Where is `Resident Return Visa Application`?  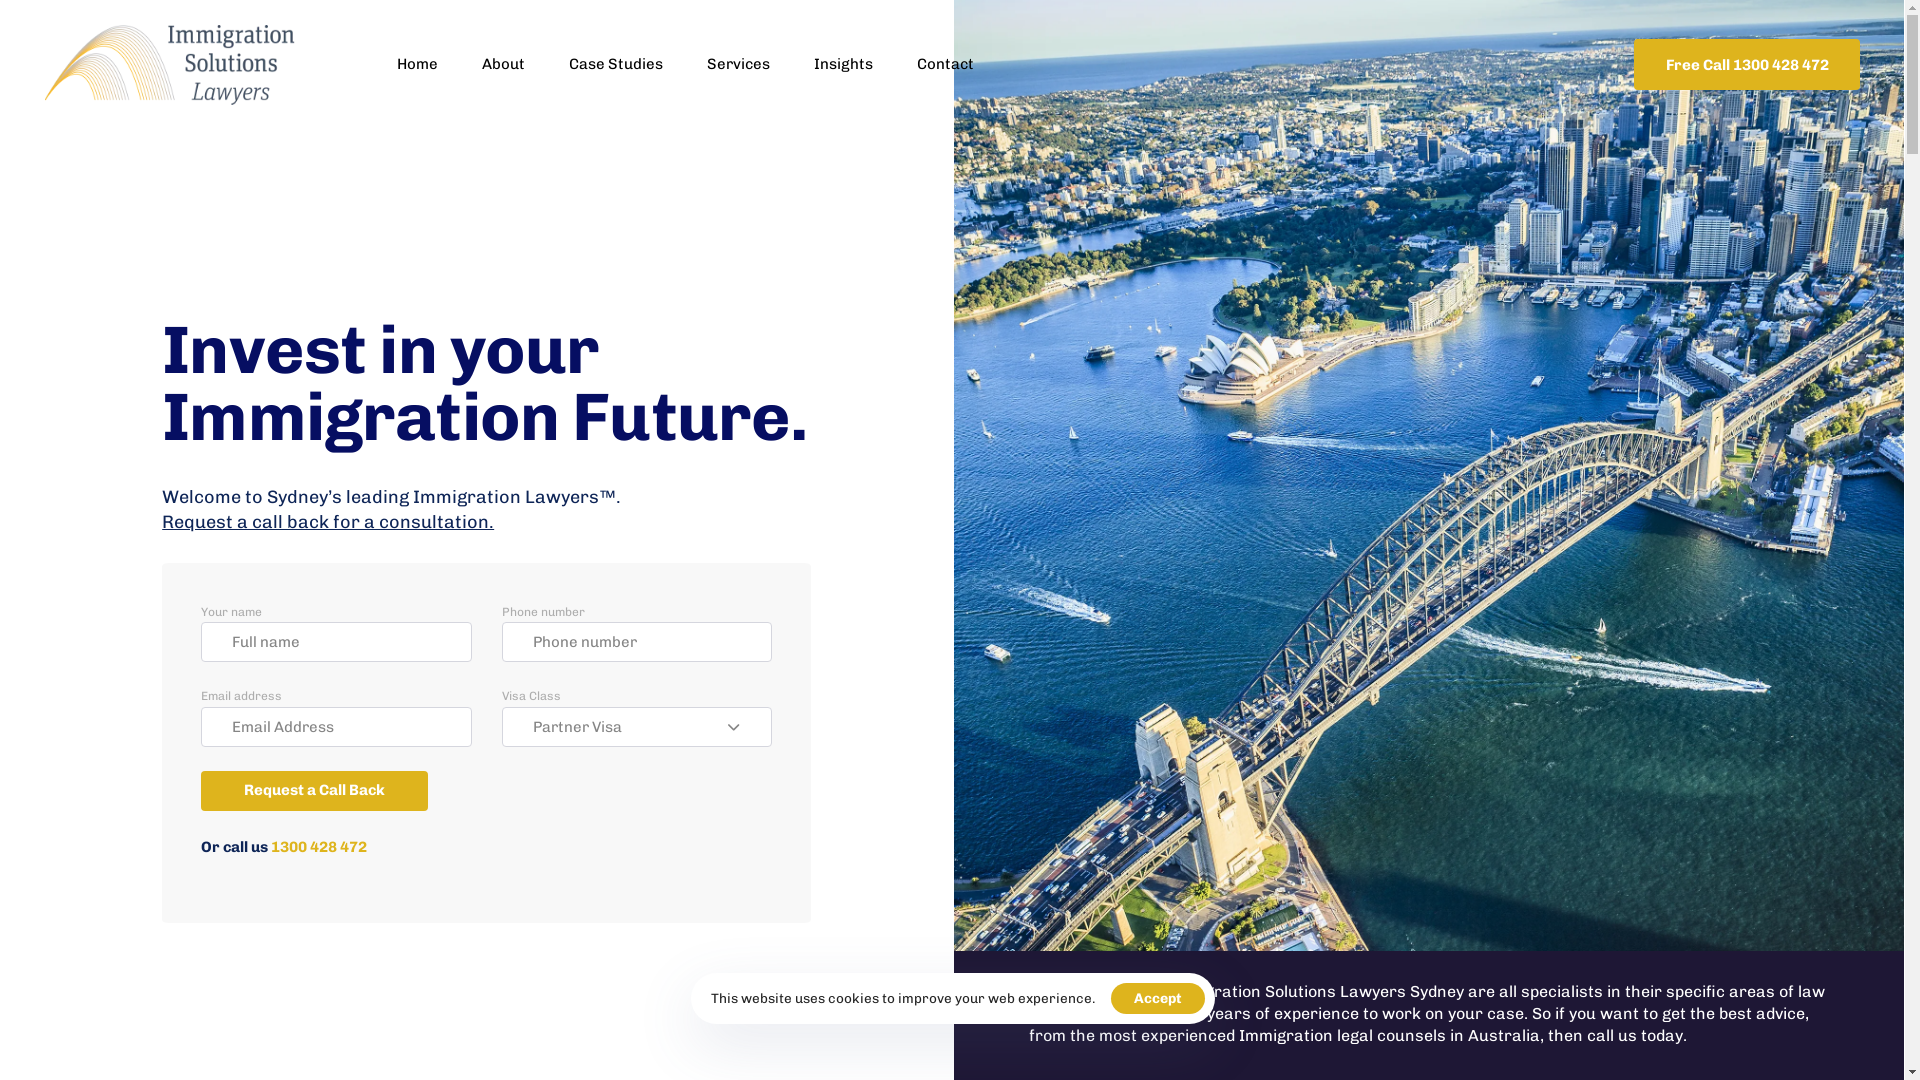
Resident Return Visa Application is located at coordinates (1181, 787).